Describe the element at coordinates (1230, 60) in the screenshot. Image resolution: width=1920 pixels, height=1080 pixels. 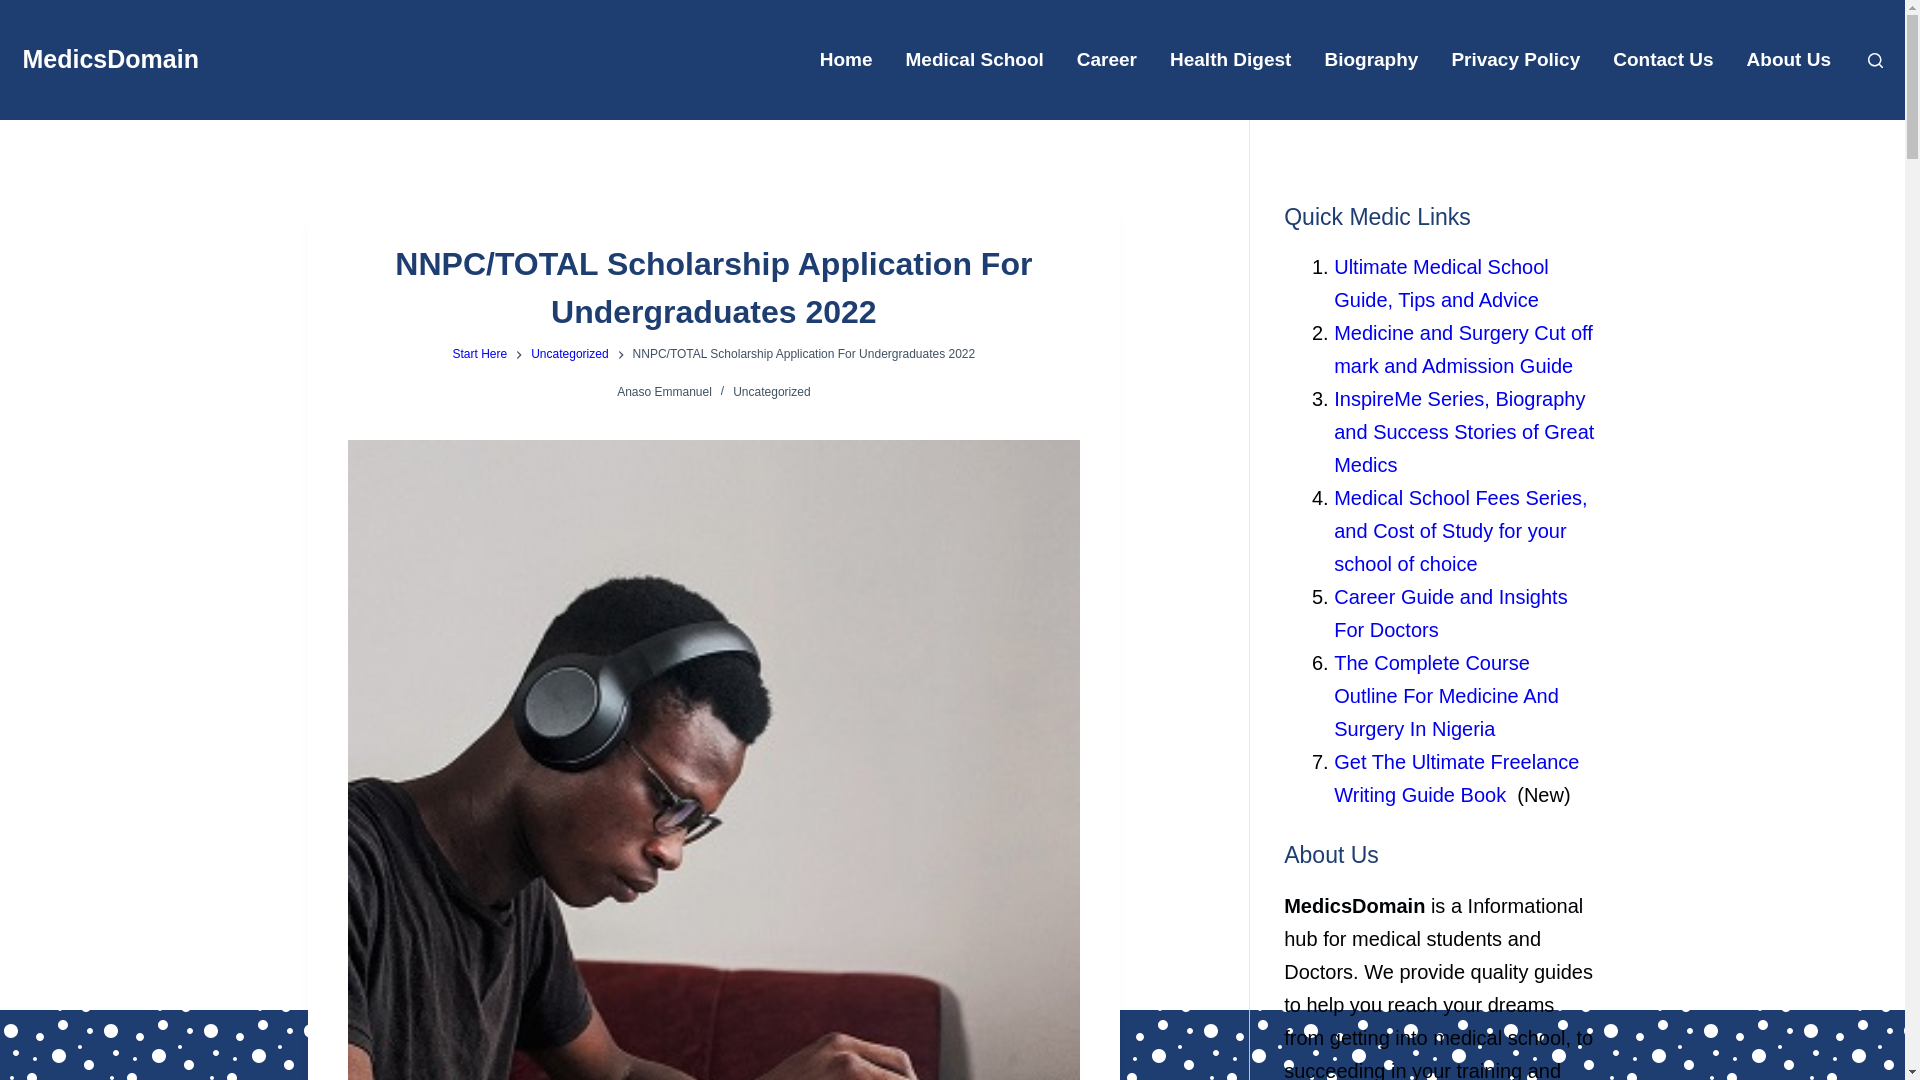
I see `Health Digest` at that location.